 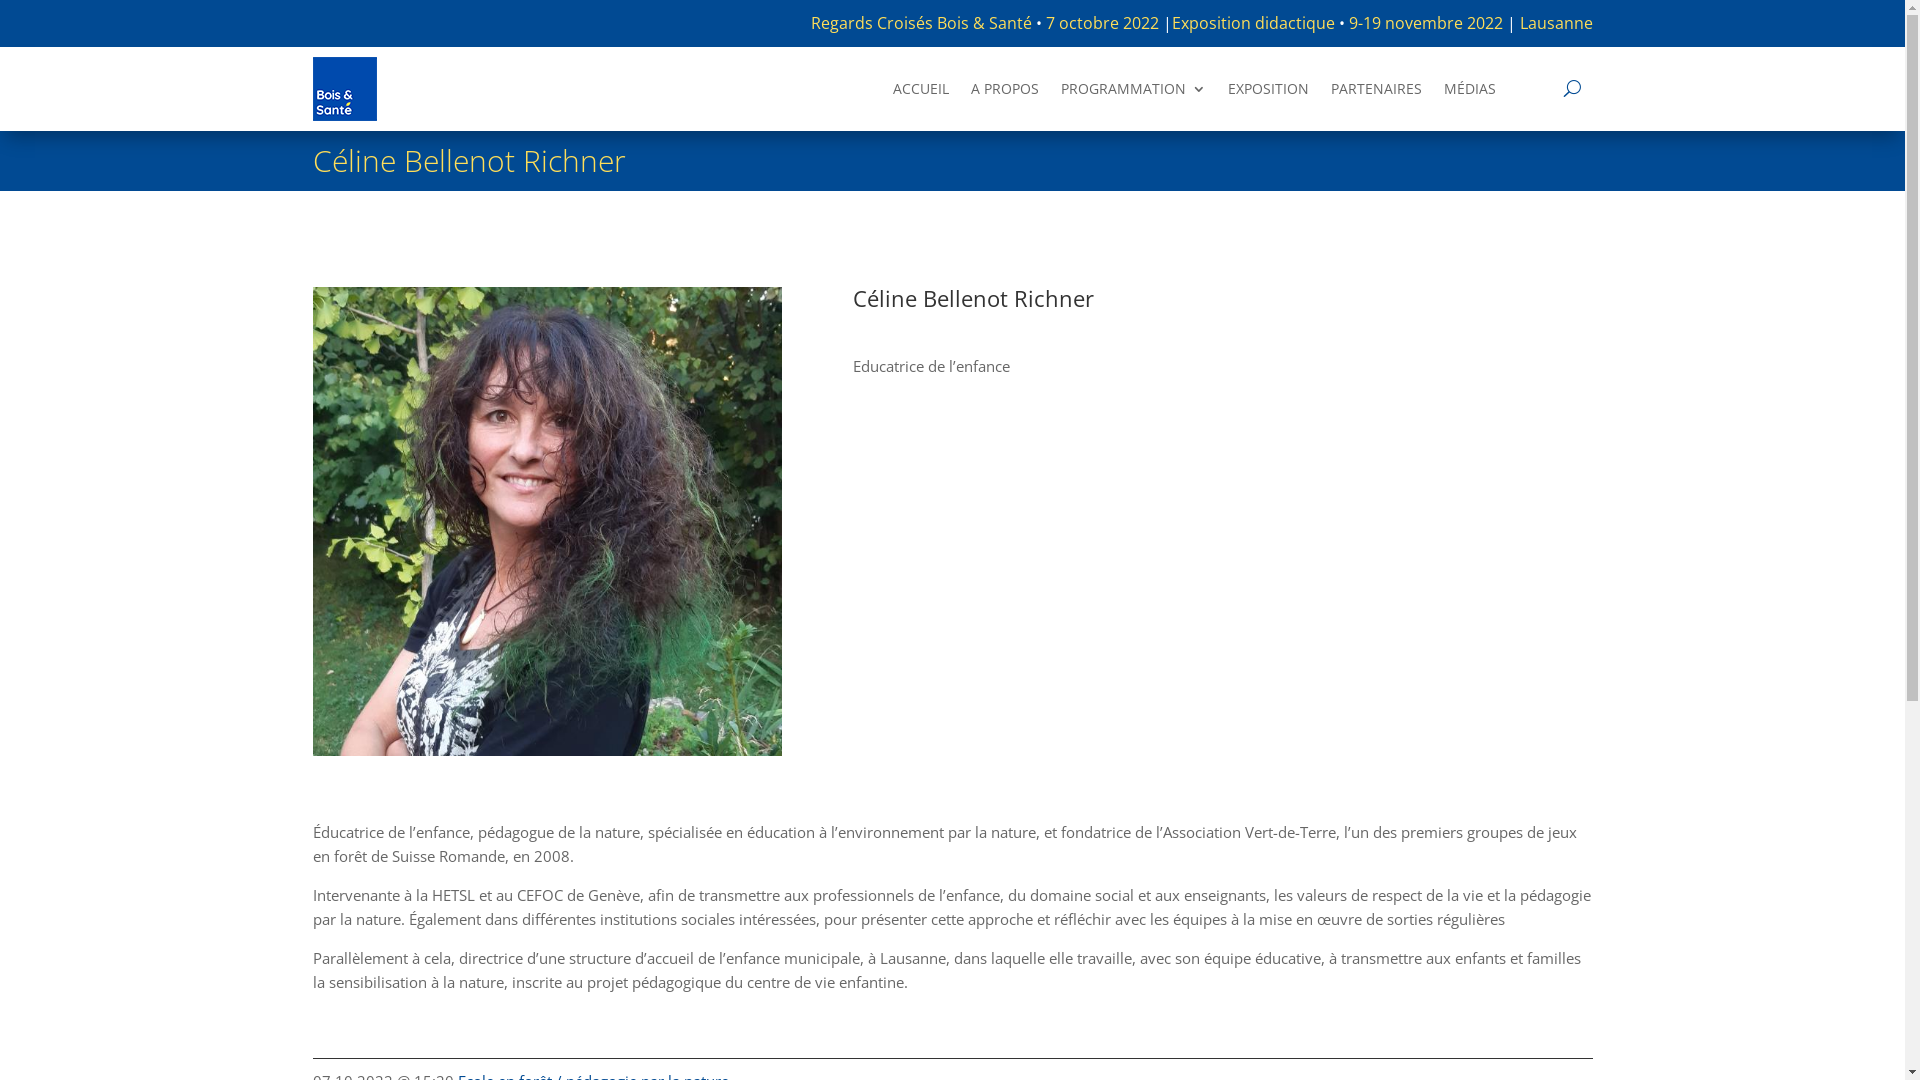 I want to click on logo-64, so click(x=344, y=88).